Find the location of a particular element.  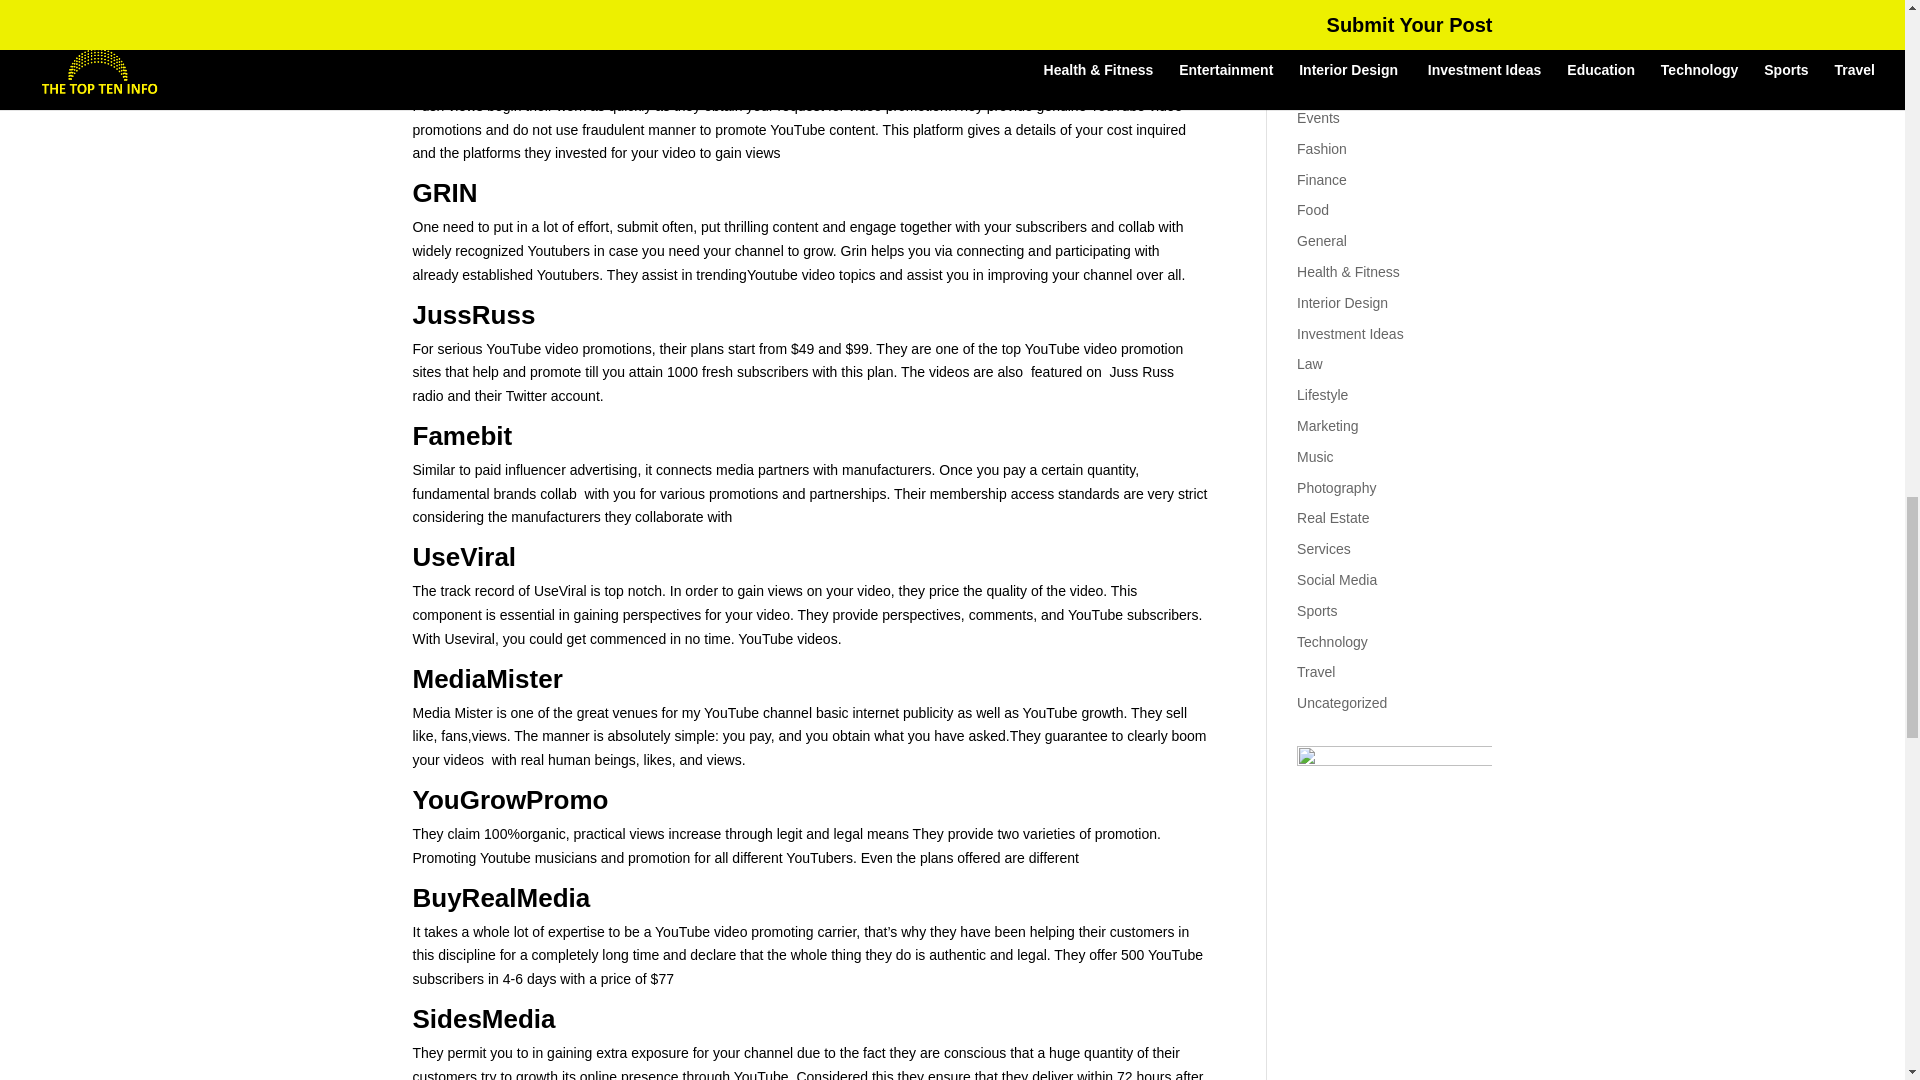

Electronics is located at coordinates (1331, 55).